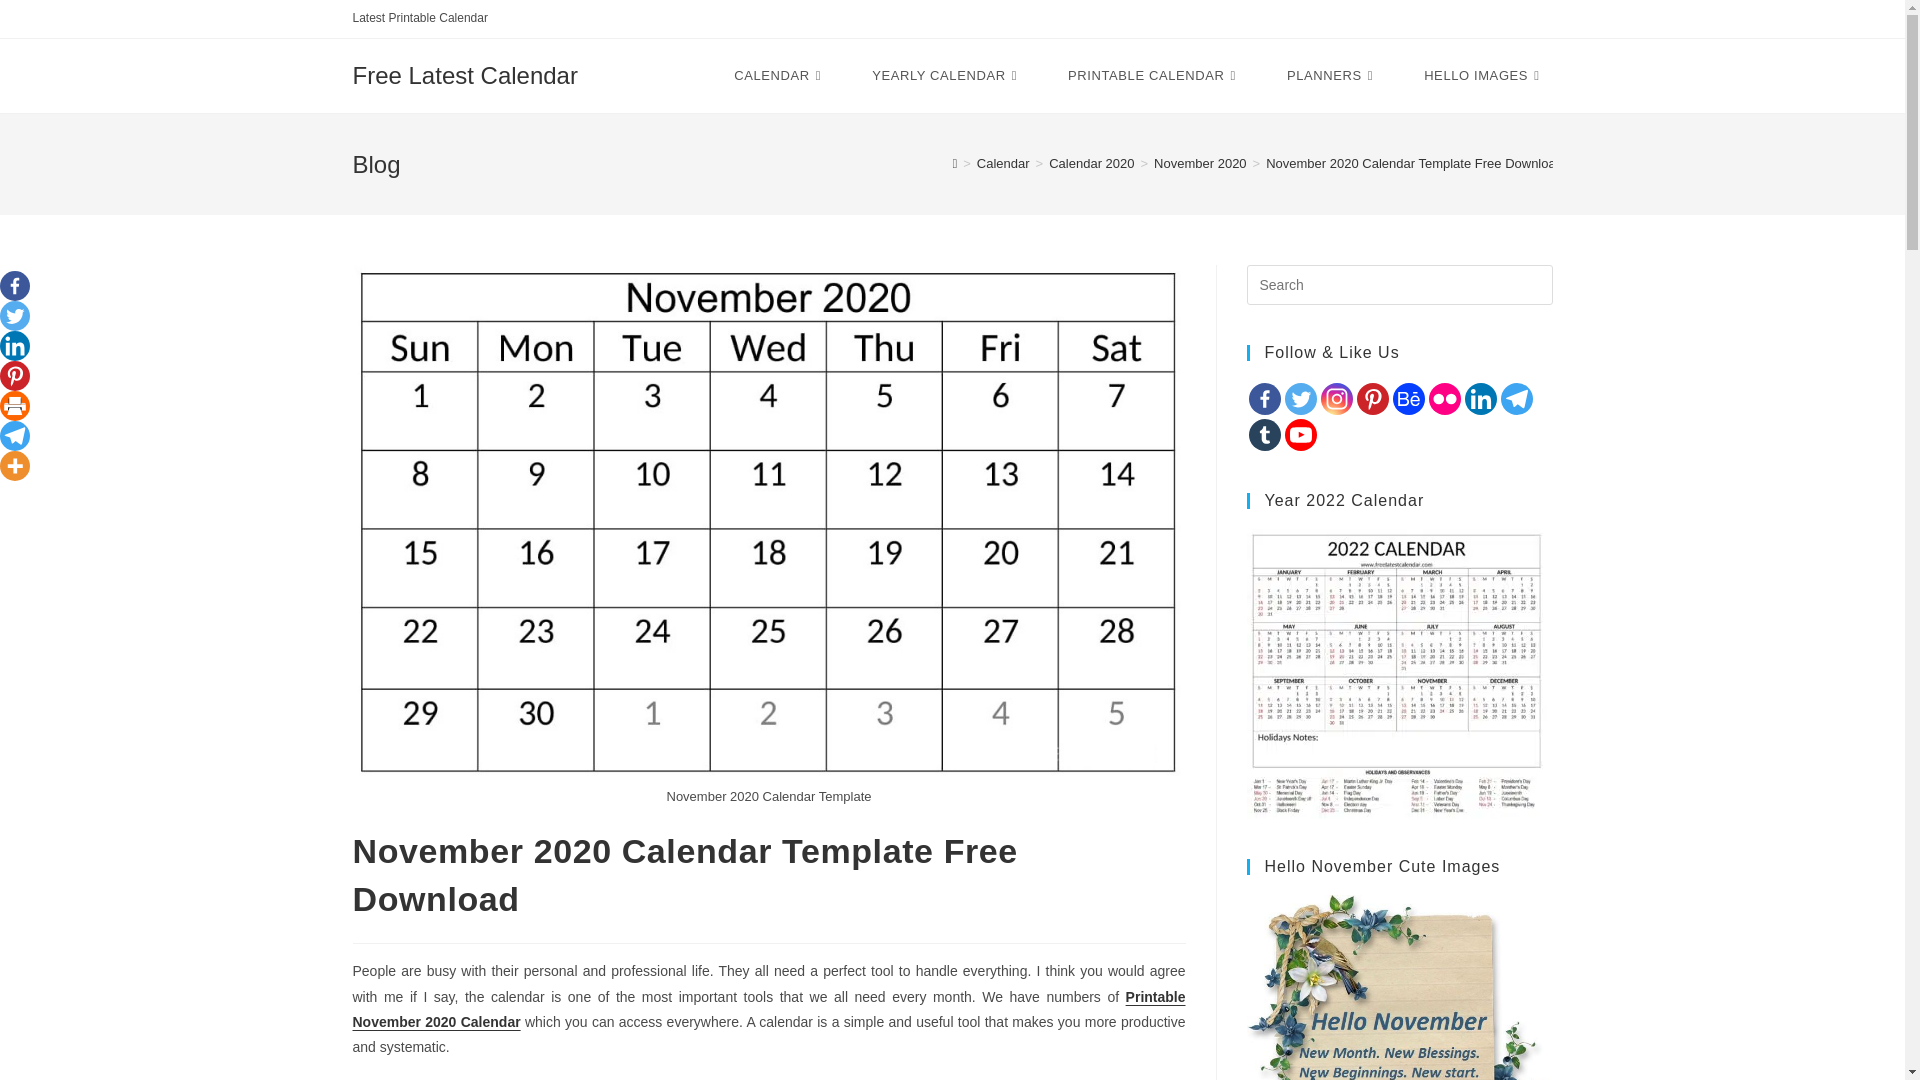  Describe the element at coordinates (15, 345) in the screenshot. I see `Linkedin` at that location.